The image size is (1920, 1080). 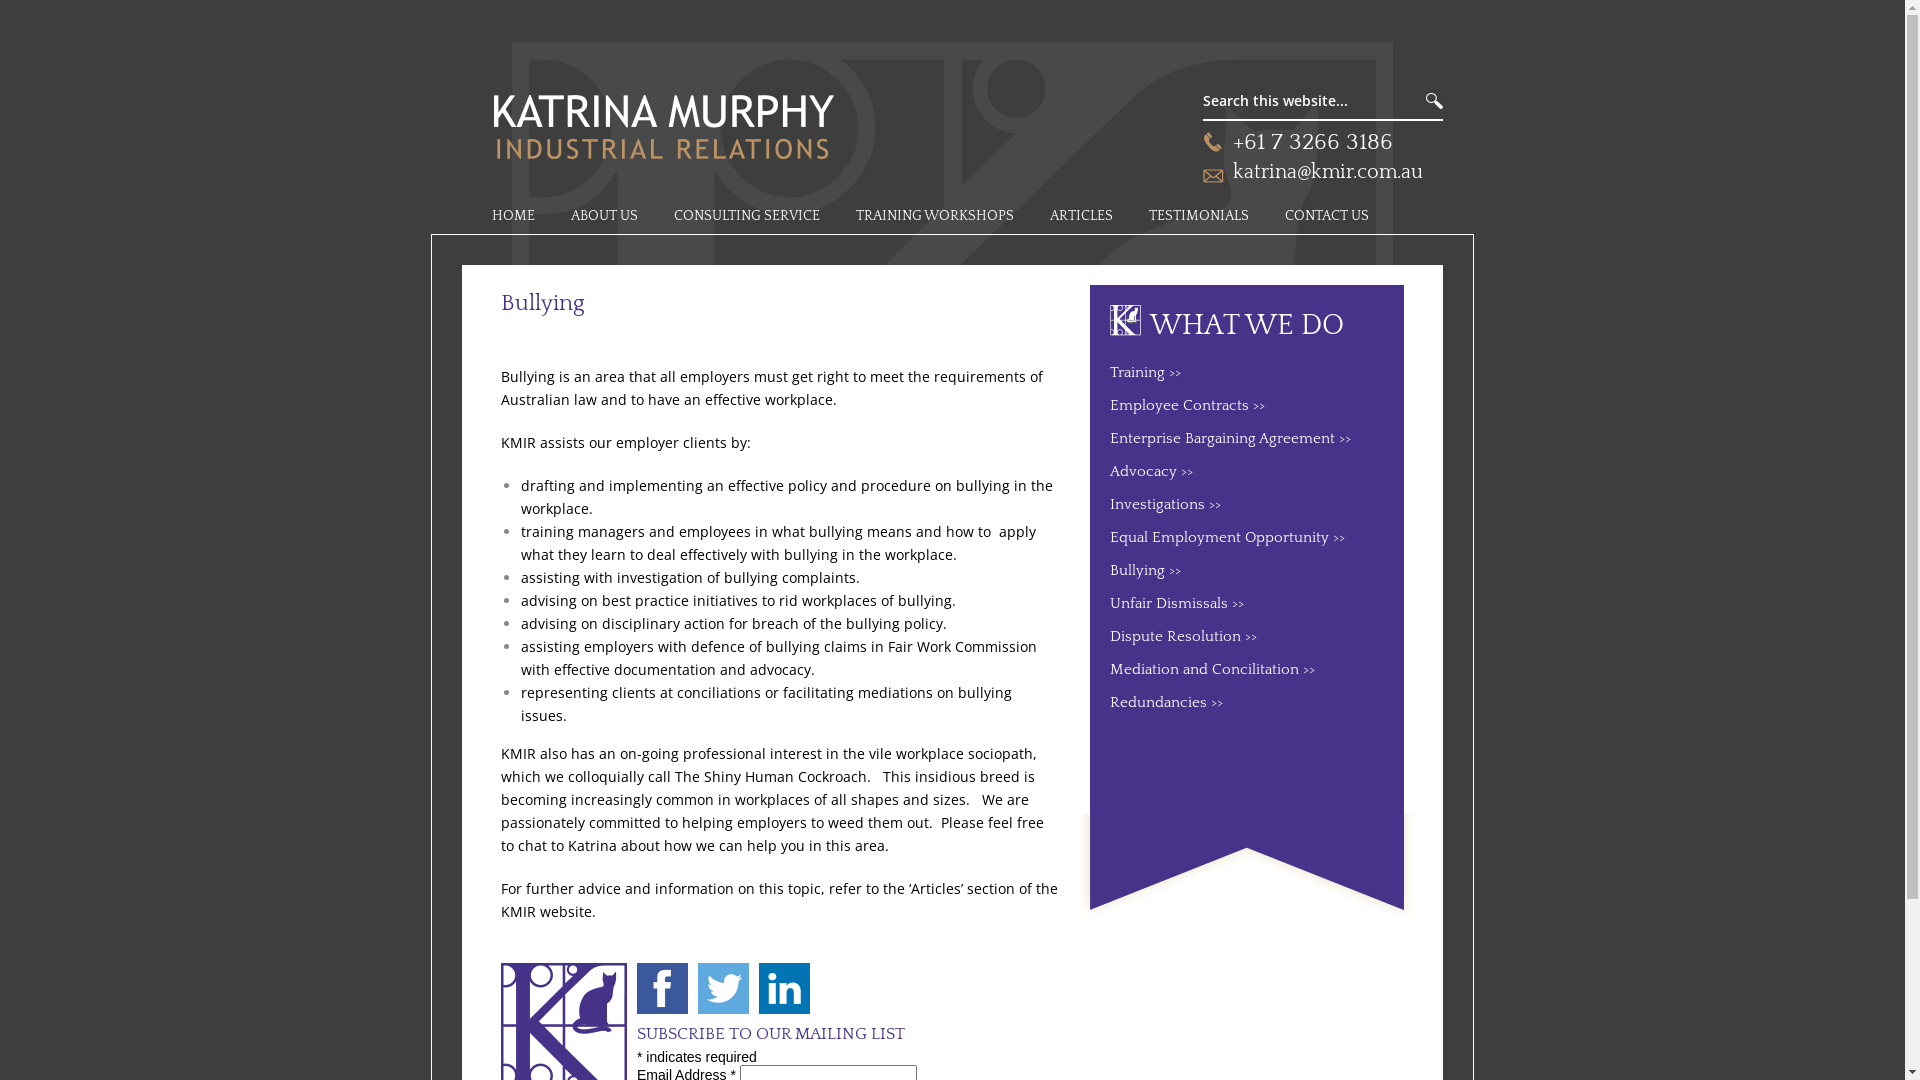 What do you see at coordinates (1230, 438) in the screenshot?
I see `Enterprise Bargaining Agreement` at bounding box center [1230, 438].